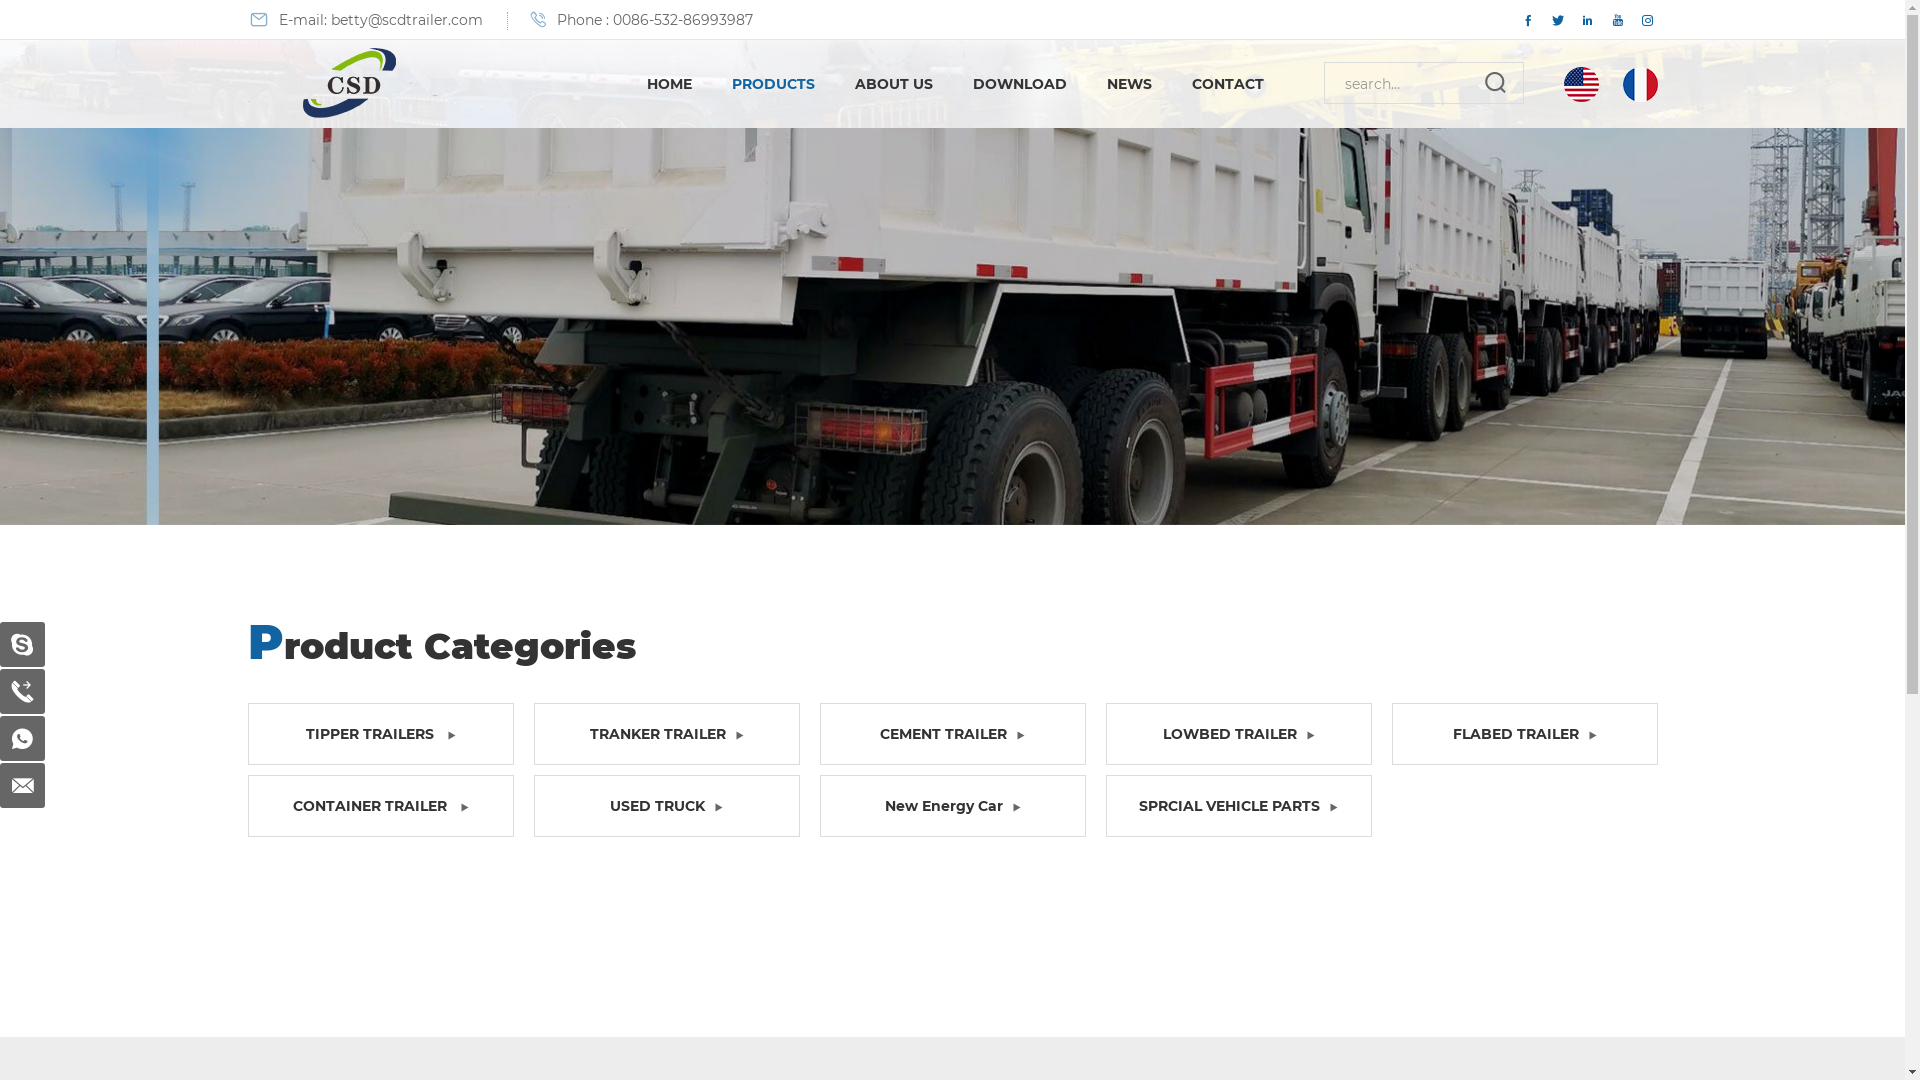 This screenshot has height=1080, width=1920. I want to click on CONTACT, so click(1228, 84).